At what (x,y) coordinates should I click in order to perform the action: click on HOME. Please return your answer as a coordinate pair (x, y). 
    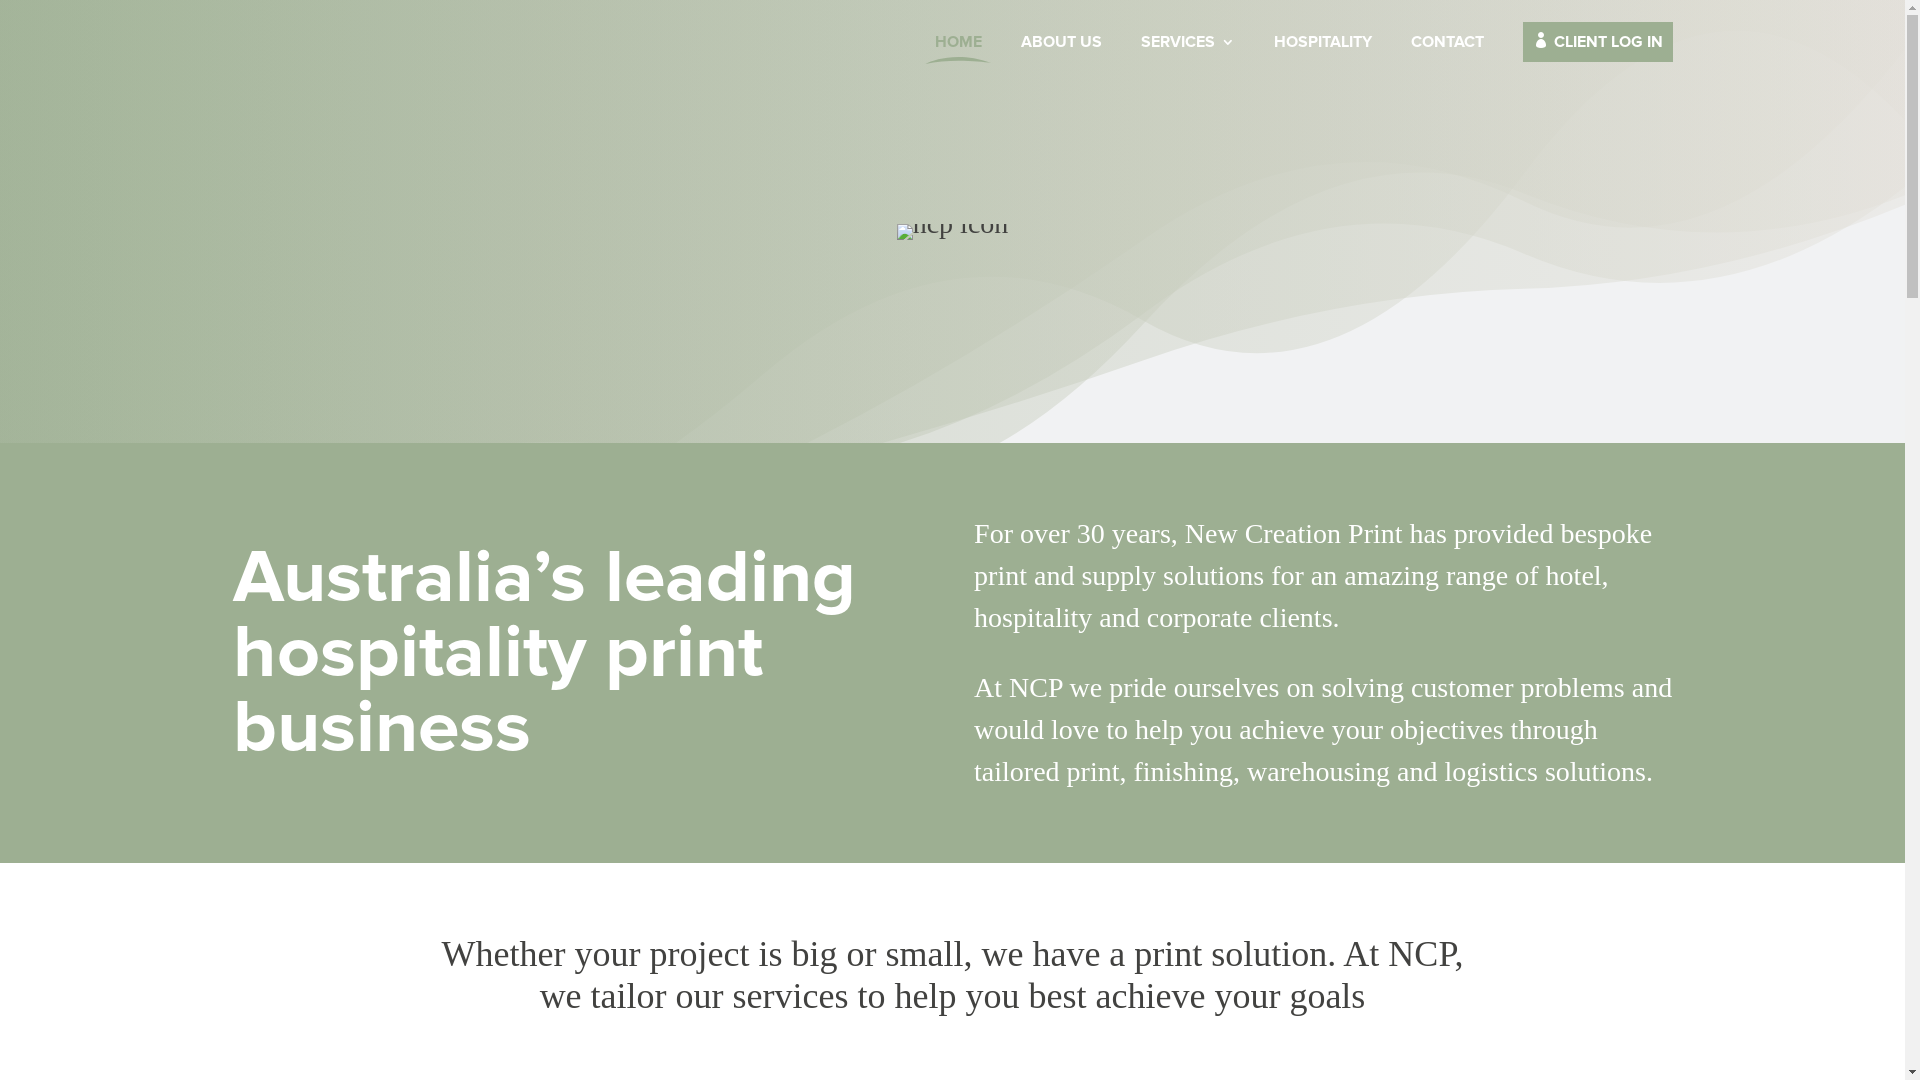
    Looking at the image, I should click on (958, 58).